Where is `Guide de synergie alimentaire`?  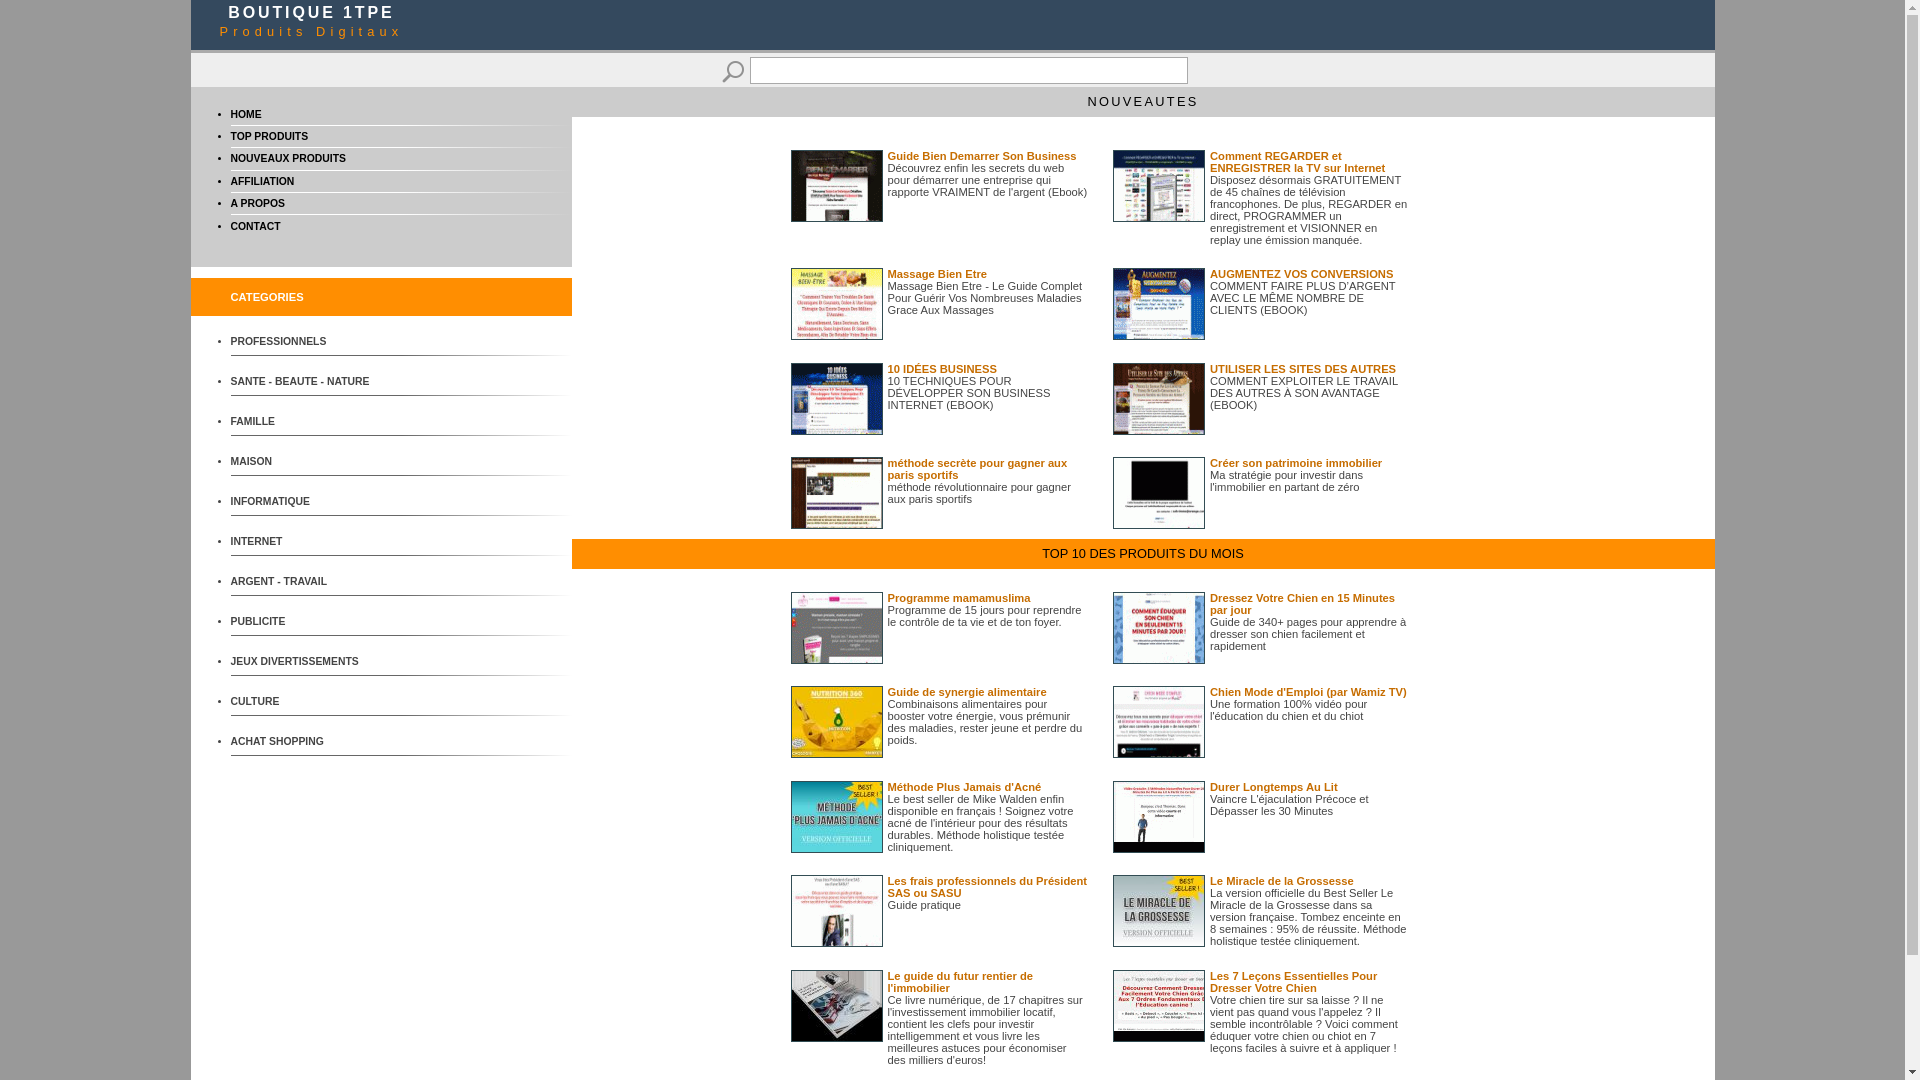 Guide de synergie alimentaire is located at coordinates (968, 692).